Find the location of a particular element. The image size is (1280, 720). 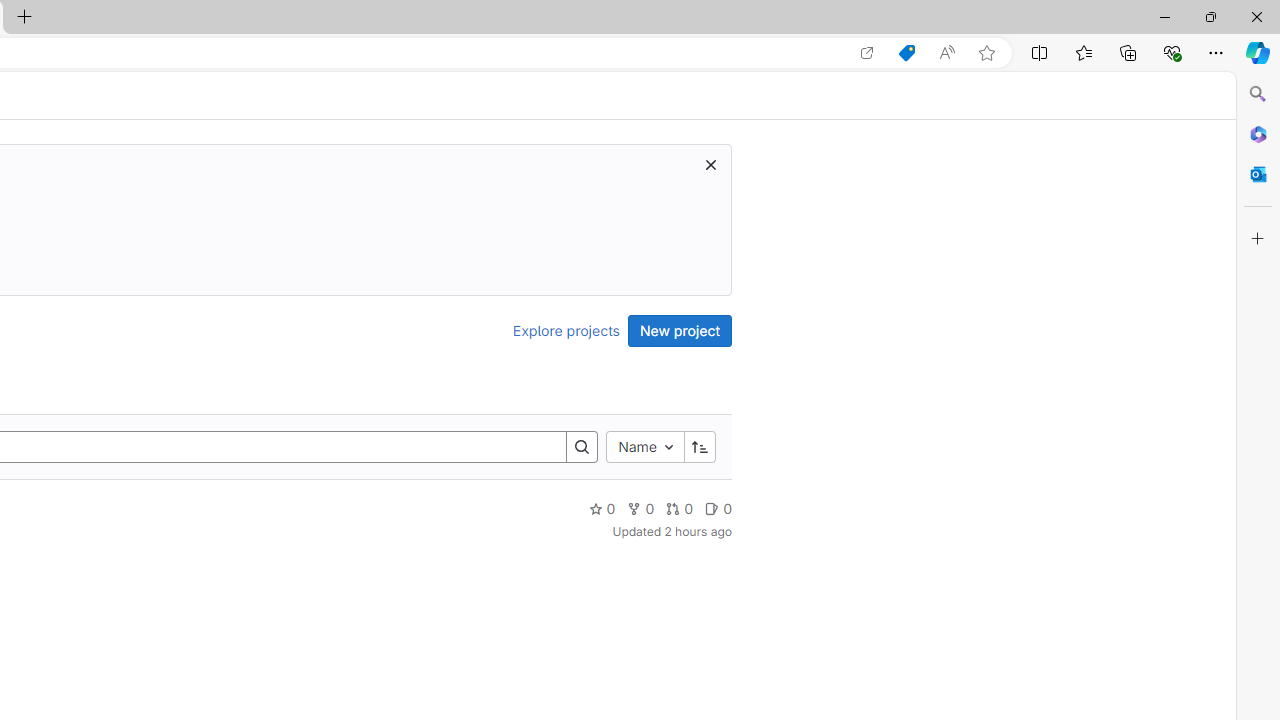

Class: s14 gl-mr-2 is located at coordinates (712, 508).